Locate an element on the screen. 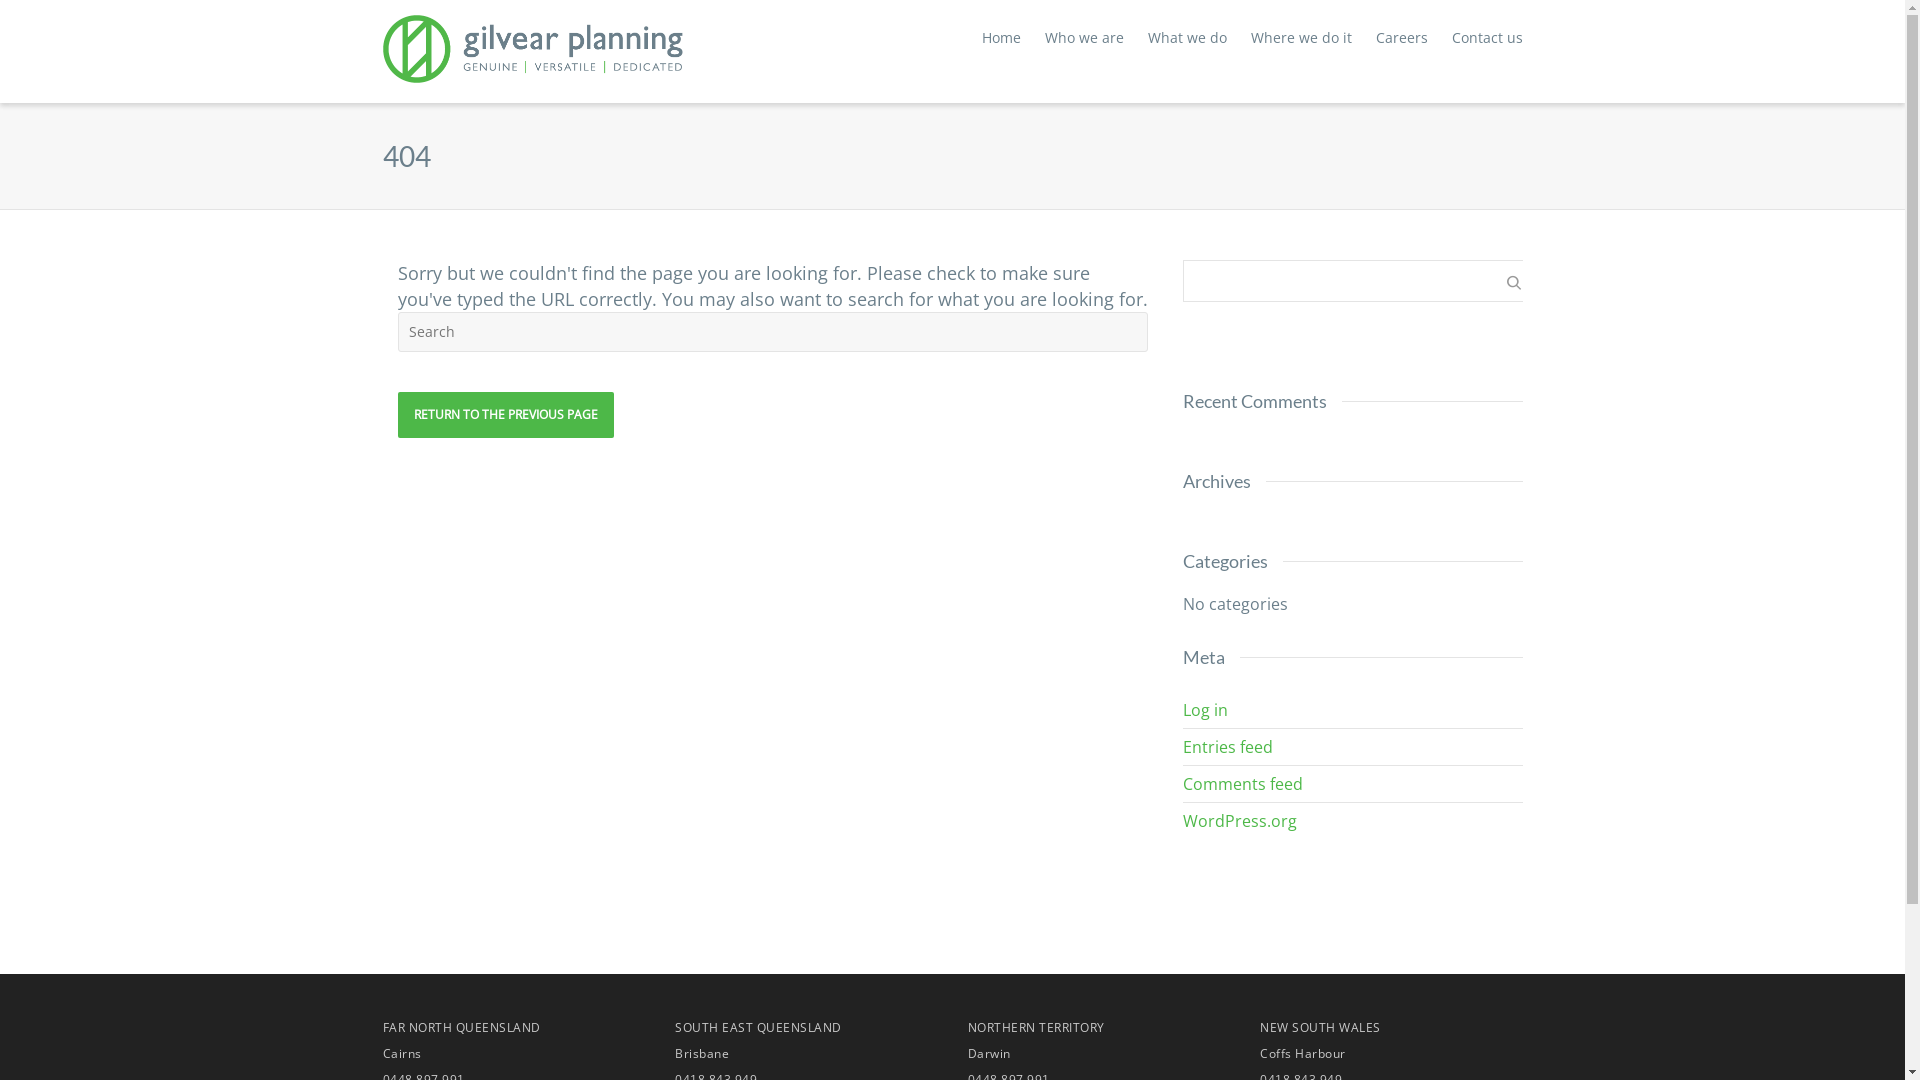 This screenshot has width=1920, height=1080. Comments feed is located at coordinates (1360, 784).